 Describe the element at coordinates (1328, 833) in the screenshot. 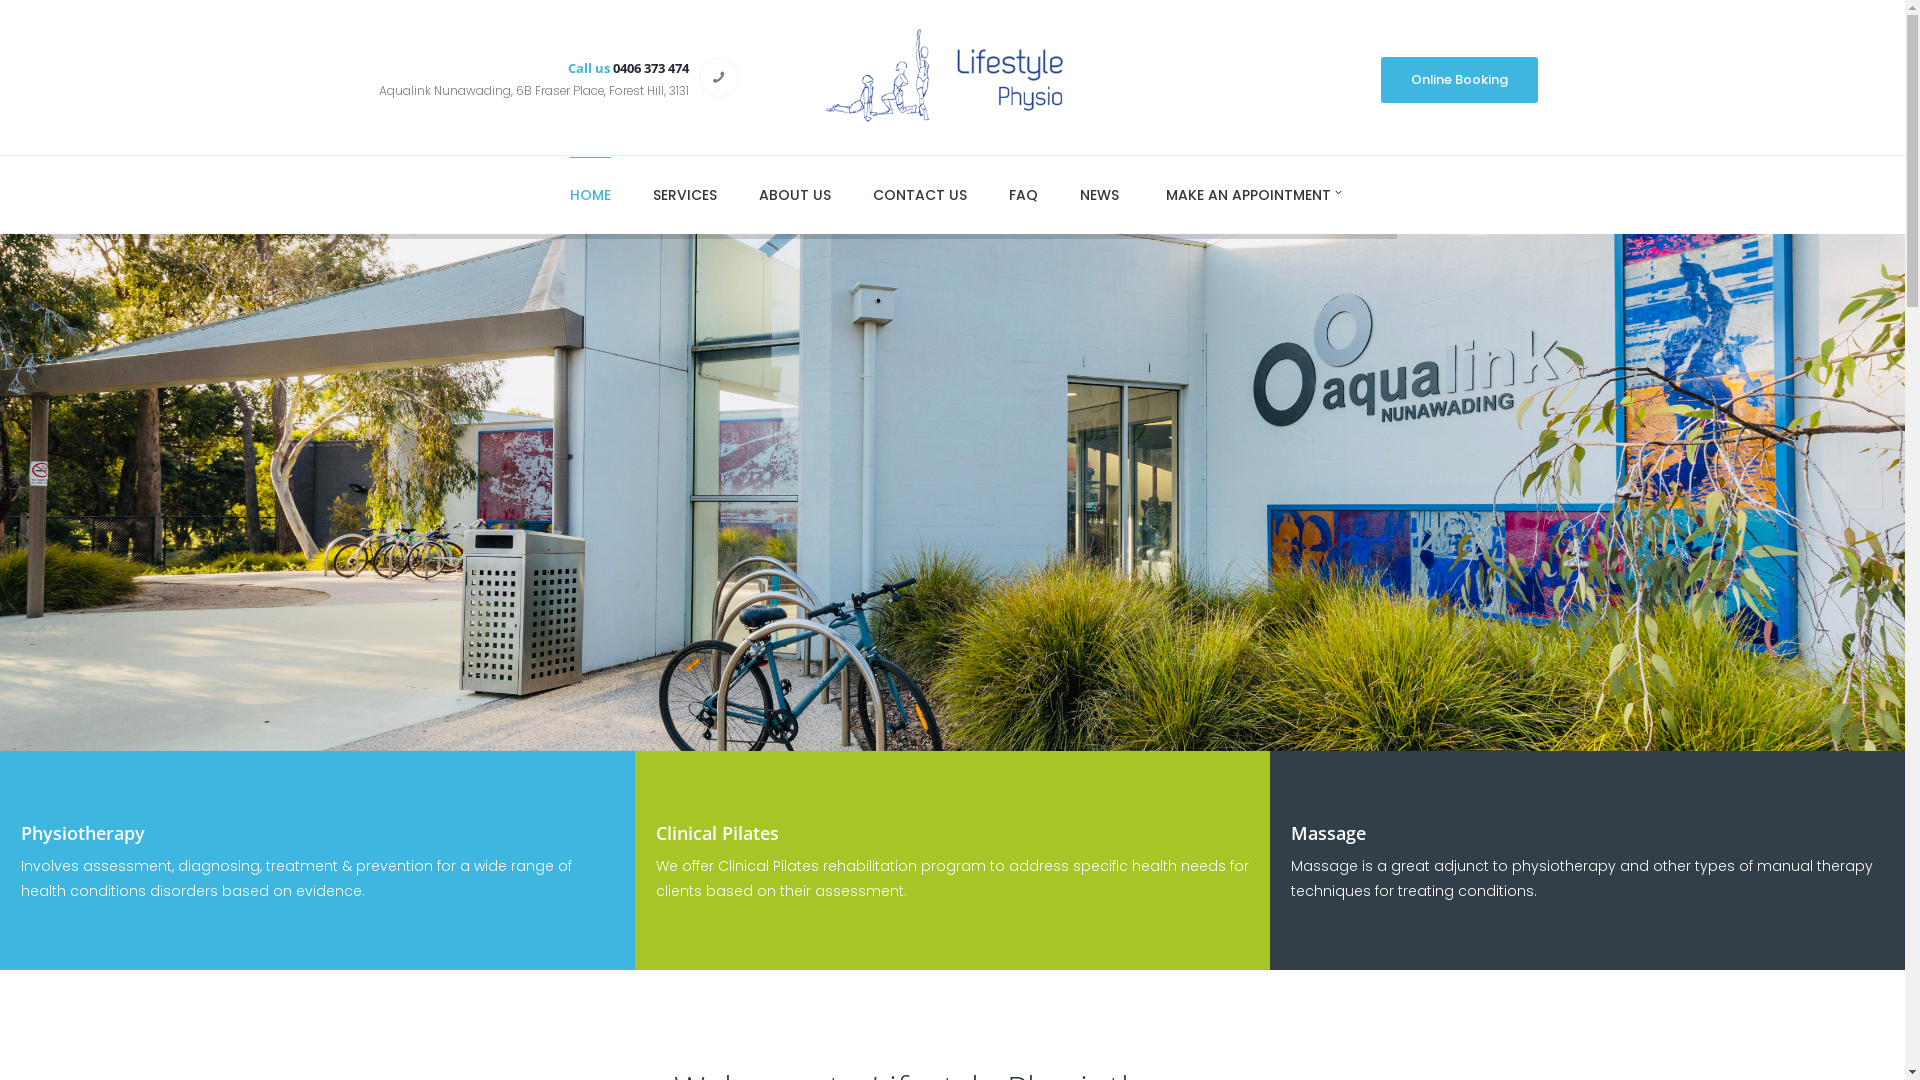

I see `Massage` at that location.